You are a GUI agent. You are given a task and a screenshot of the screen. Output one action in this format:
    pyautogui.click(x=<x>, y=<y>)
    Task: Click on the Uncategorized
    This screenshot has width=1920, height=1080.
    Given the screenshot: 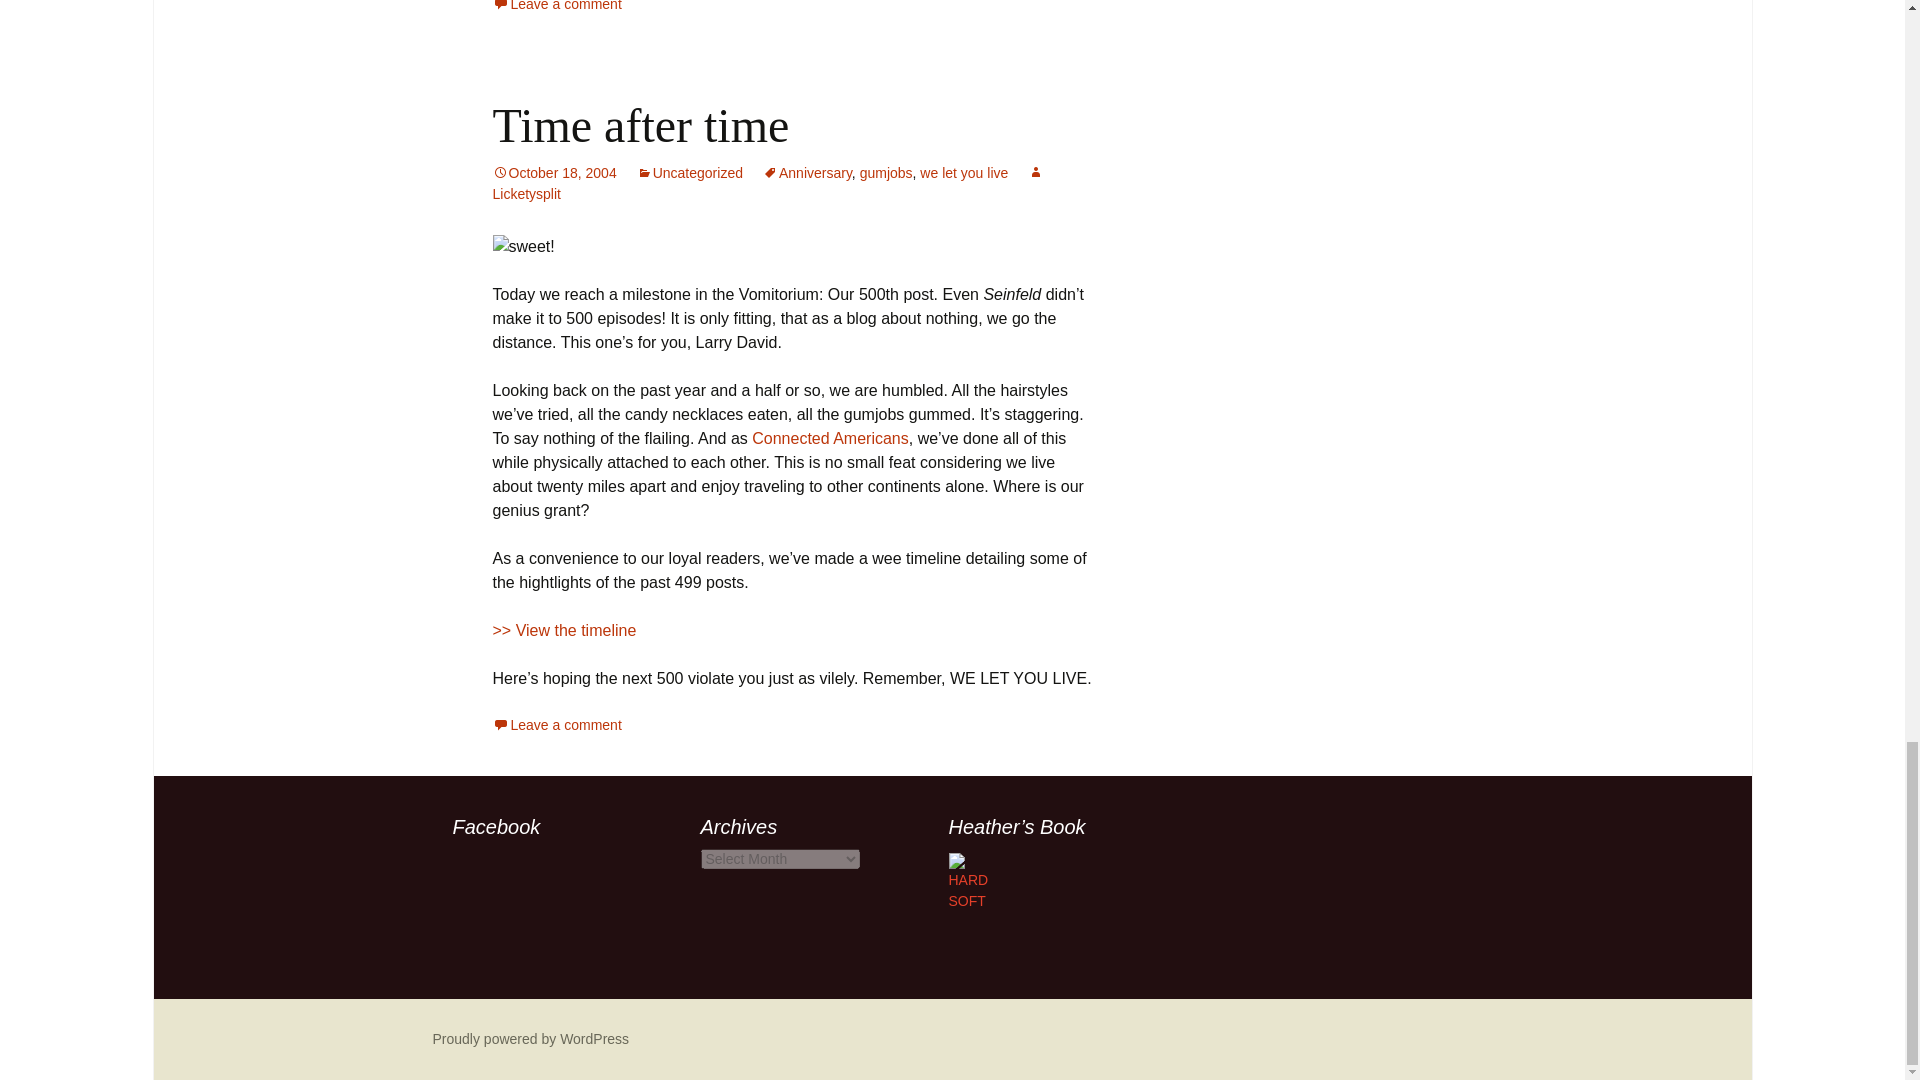 What is the action you would take?
    pyautogui.click(x=690, y=173)
    